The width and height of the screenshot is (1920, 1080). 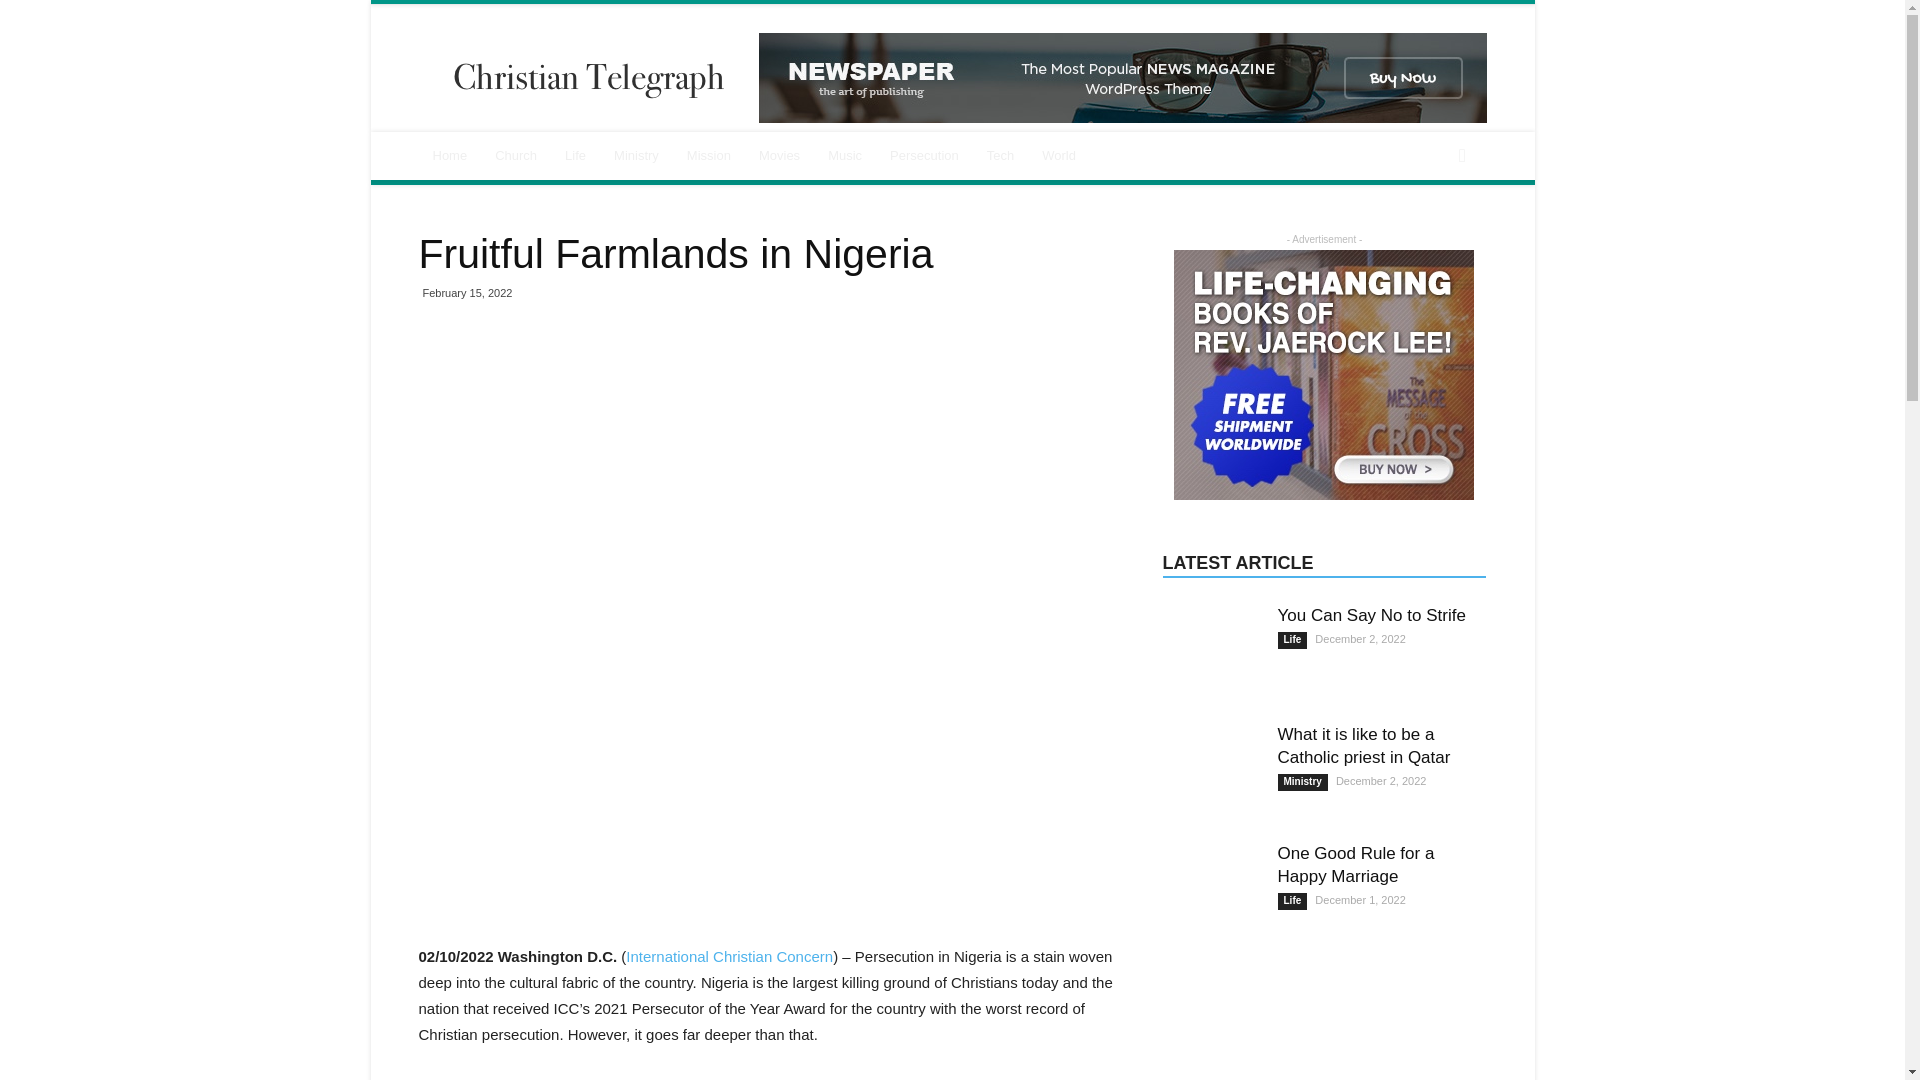 What do you see at coordinates (924, 156) in the screenshot?
I see `Persecution` at bounding box center [924, 156].